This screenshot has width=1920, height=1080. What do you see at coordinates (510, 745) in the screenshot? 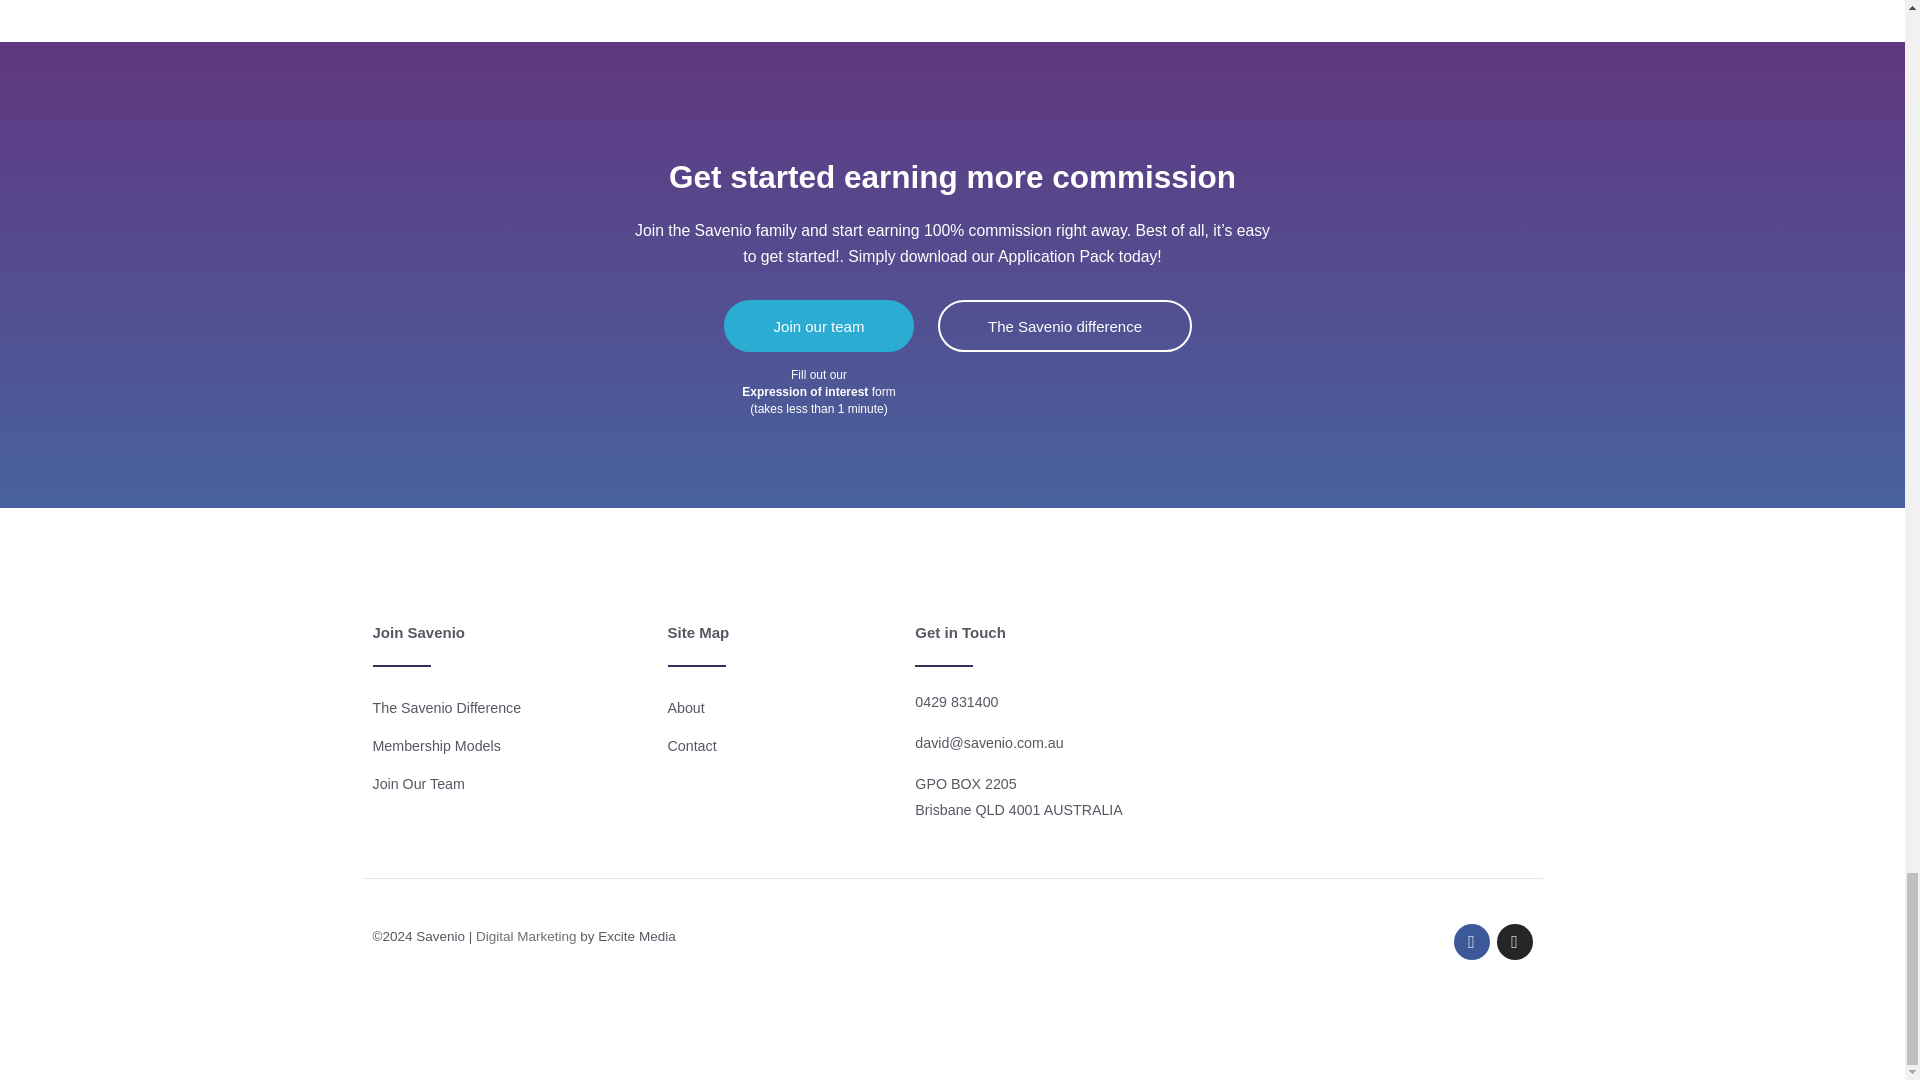
I see `Membership Models` at bounding box center [510, 745].